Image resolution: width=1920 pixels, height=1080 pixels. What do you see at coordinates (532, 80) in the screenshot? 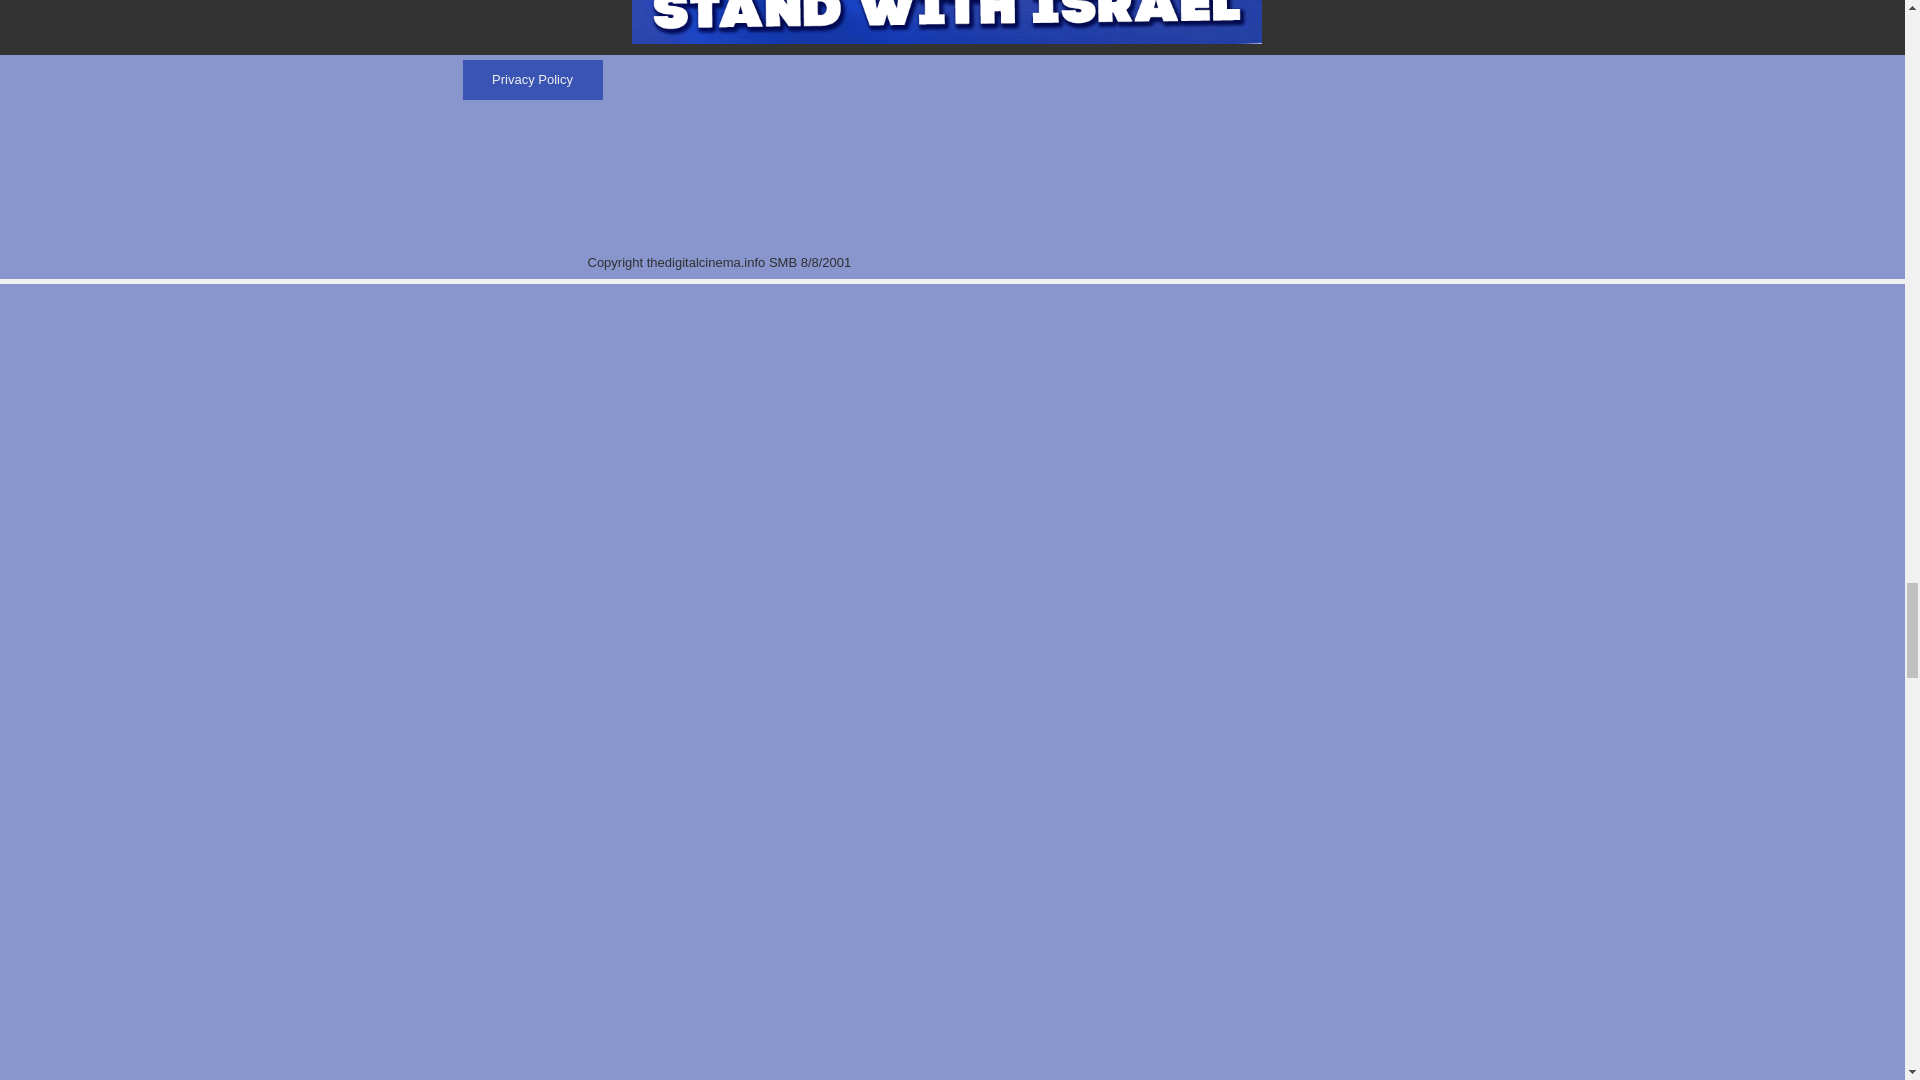
I see `Privacy Policy` at bounding box center [532, 80].